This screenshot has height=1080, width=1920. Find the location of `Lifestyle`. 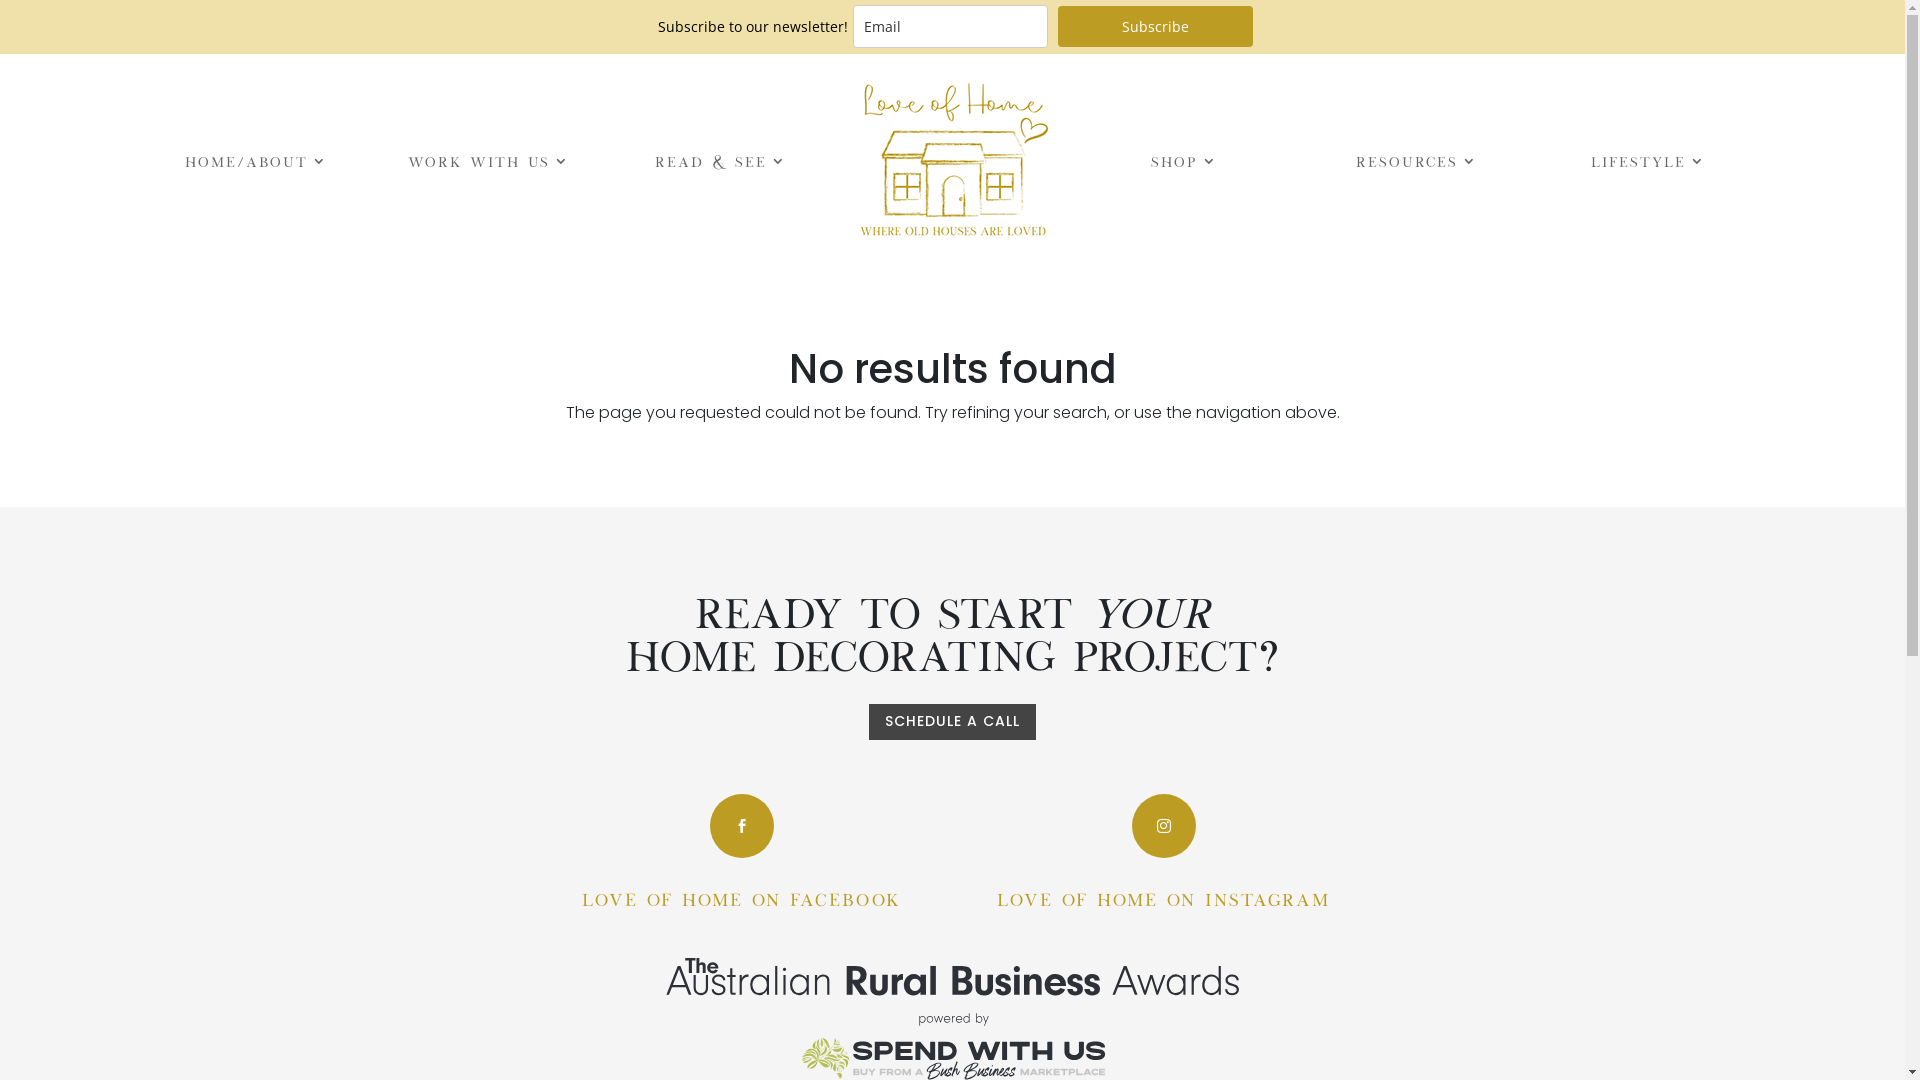

Lifestyle is located at coordinates (1648, 161).